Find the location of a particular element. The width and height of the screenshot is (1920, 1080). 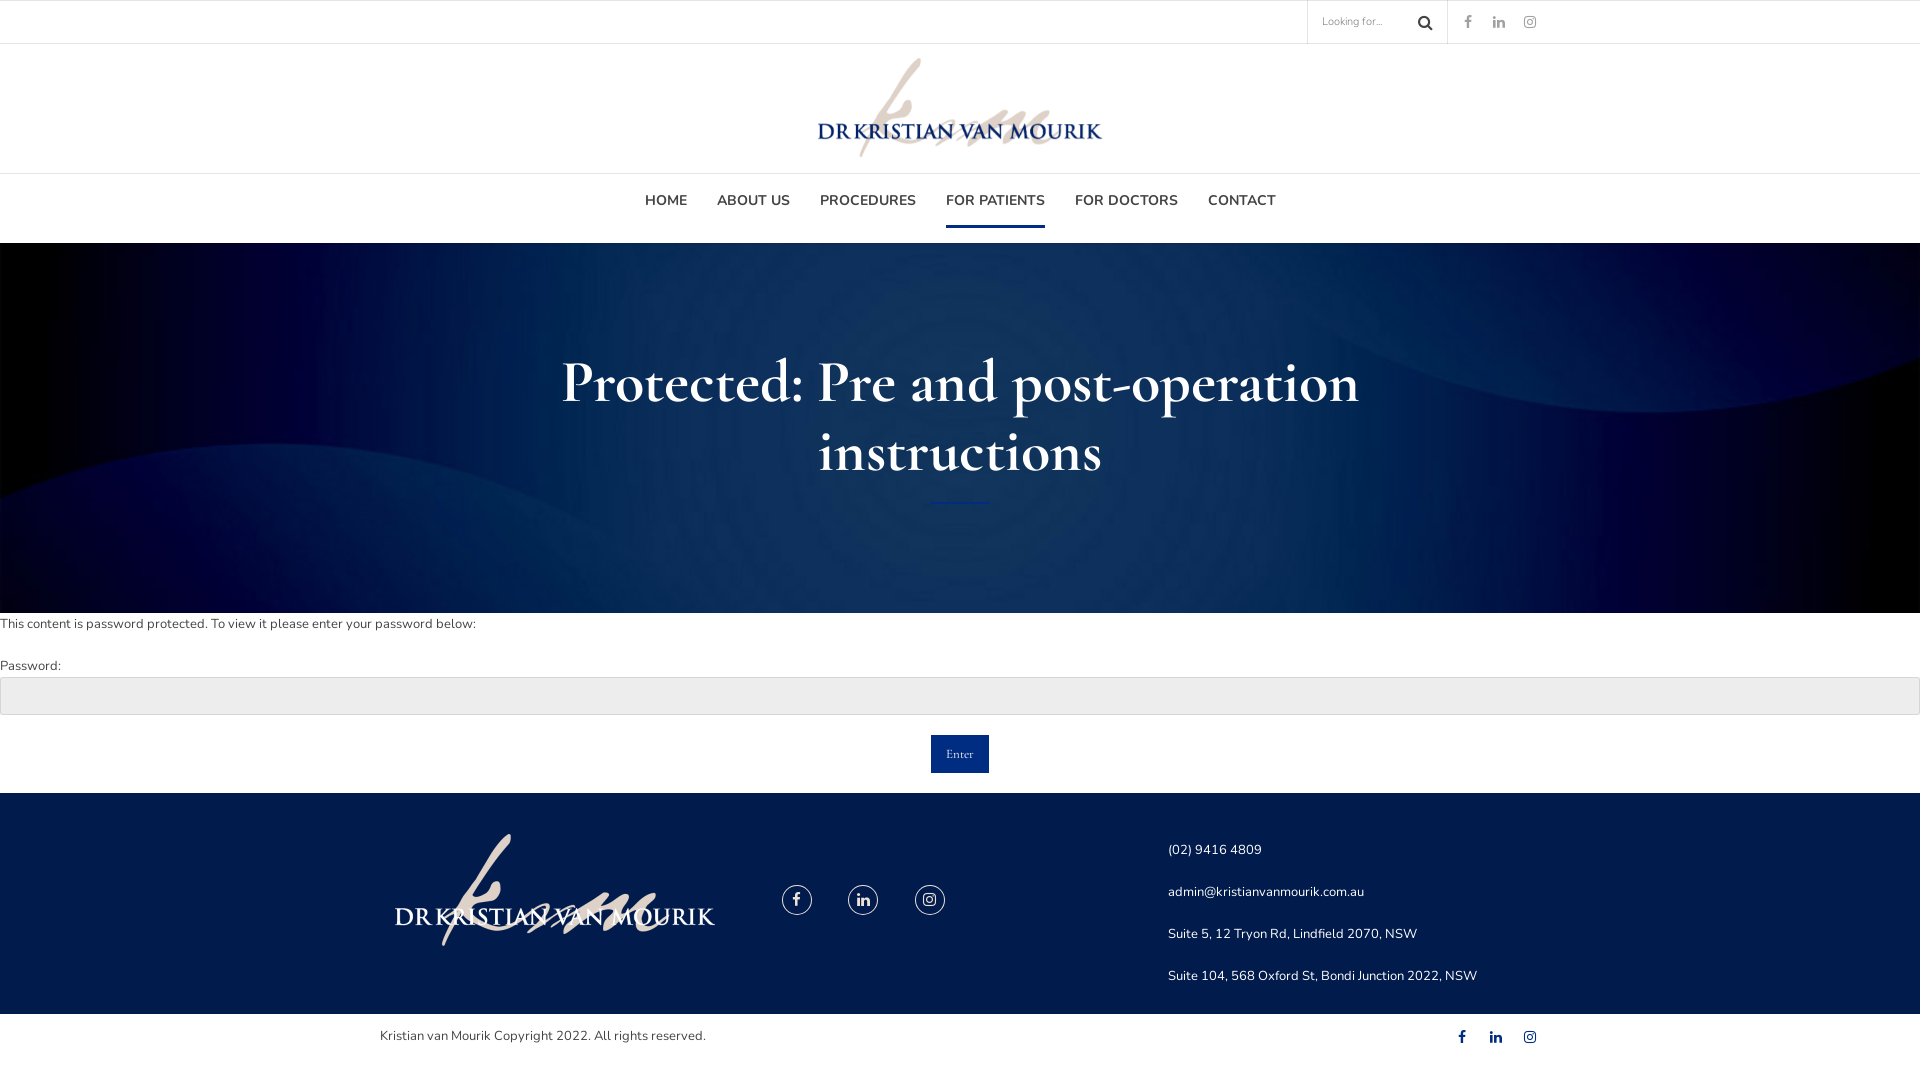

FOR PATIENTS is located at coordinates (996, 200).